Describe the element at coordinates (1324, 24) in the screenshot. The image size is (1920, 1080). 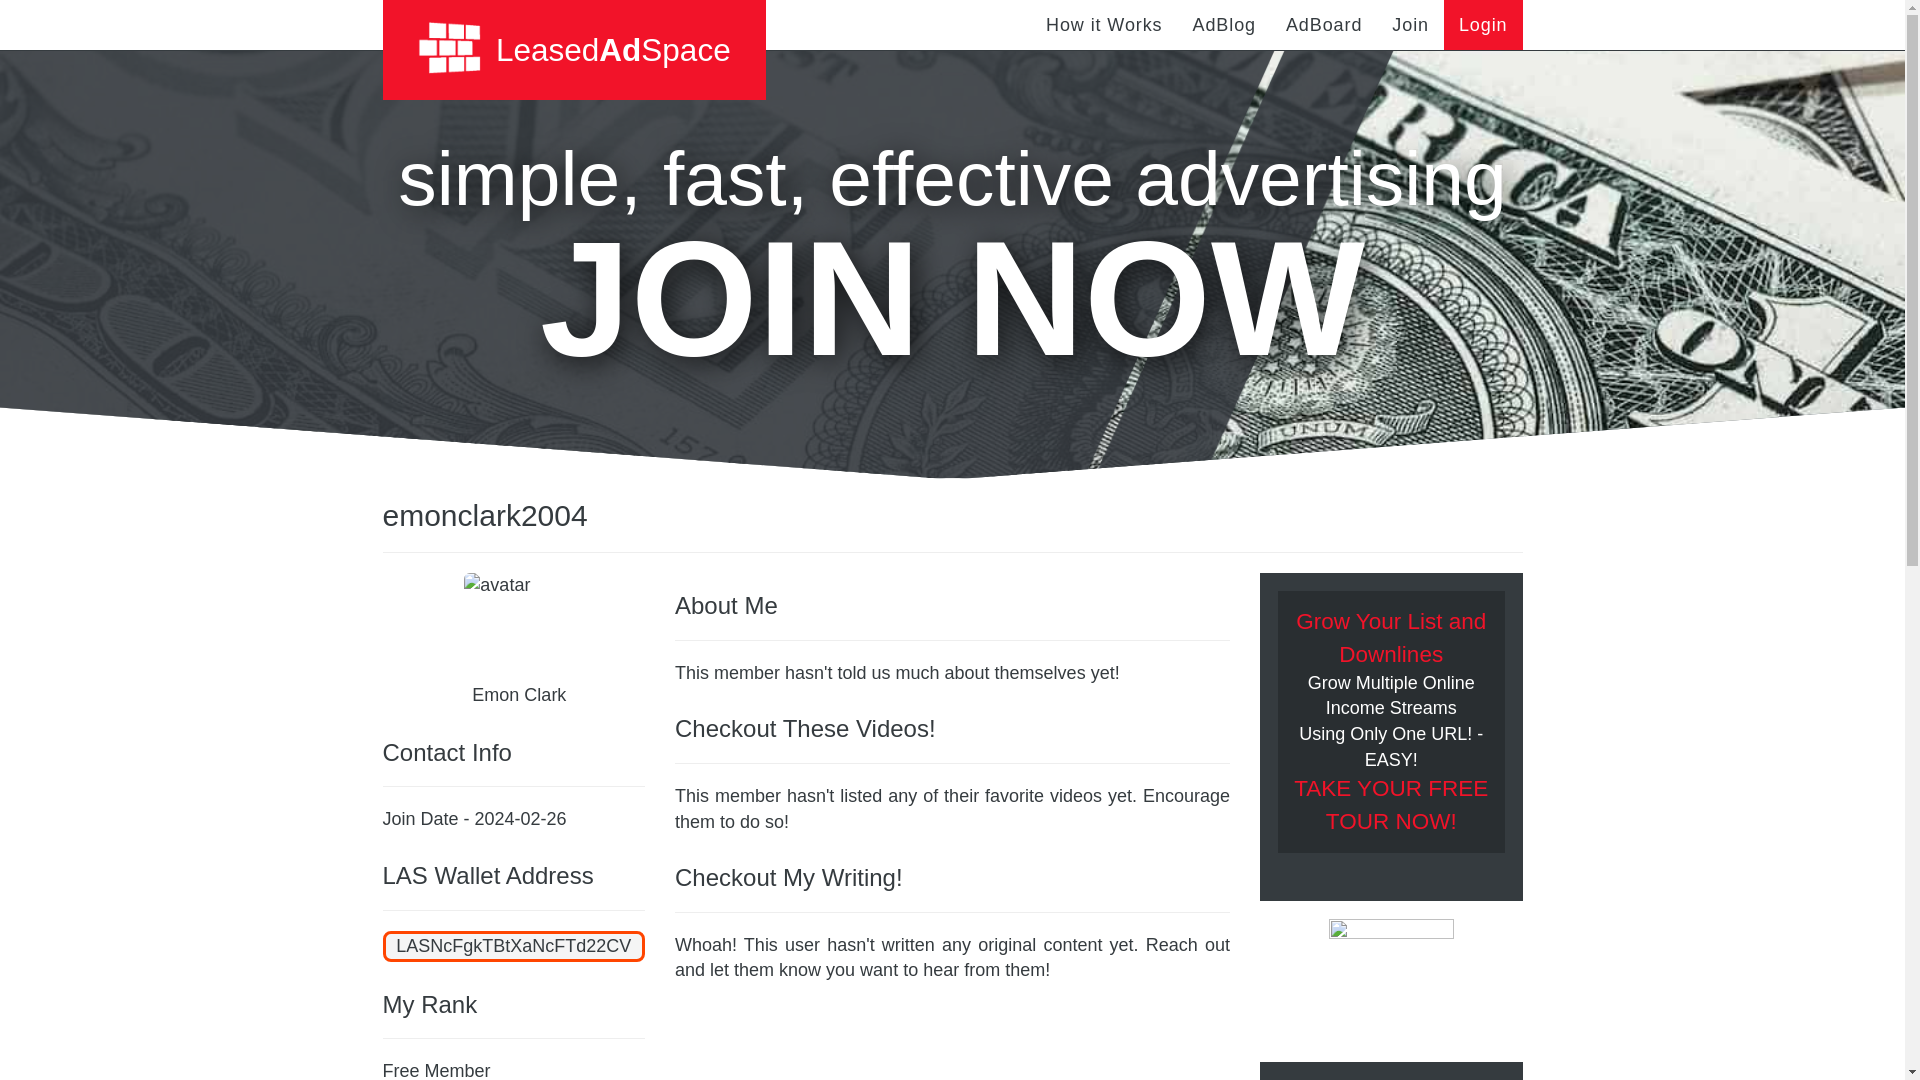
I see `AdBoard` at that location.